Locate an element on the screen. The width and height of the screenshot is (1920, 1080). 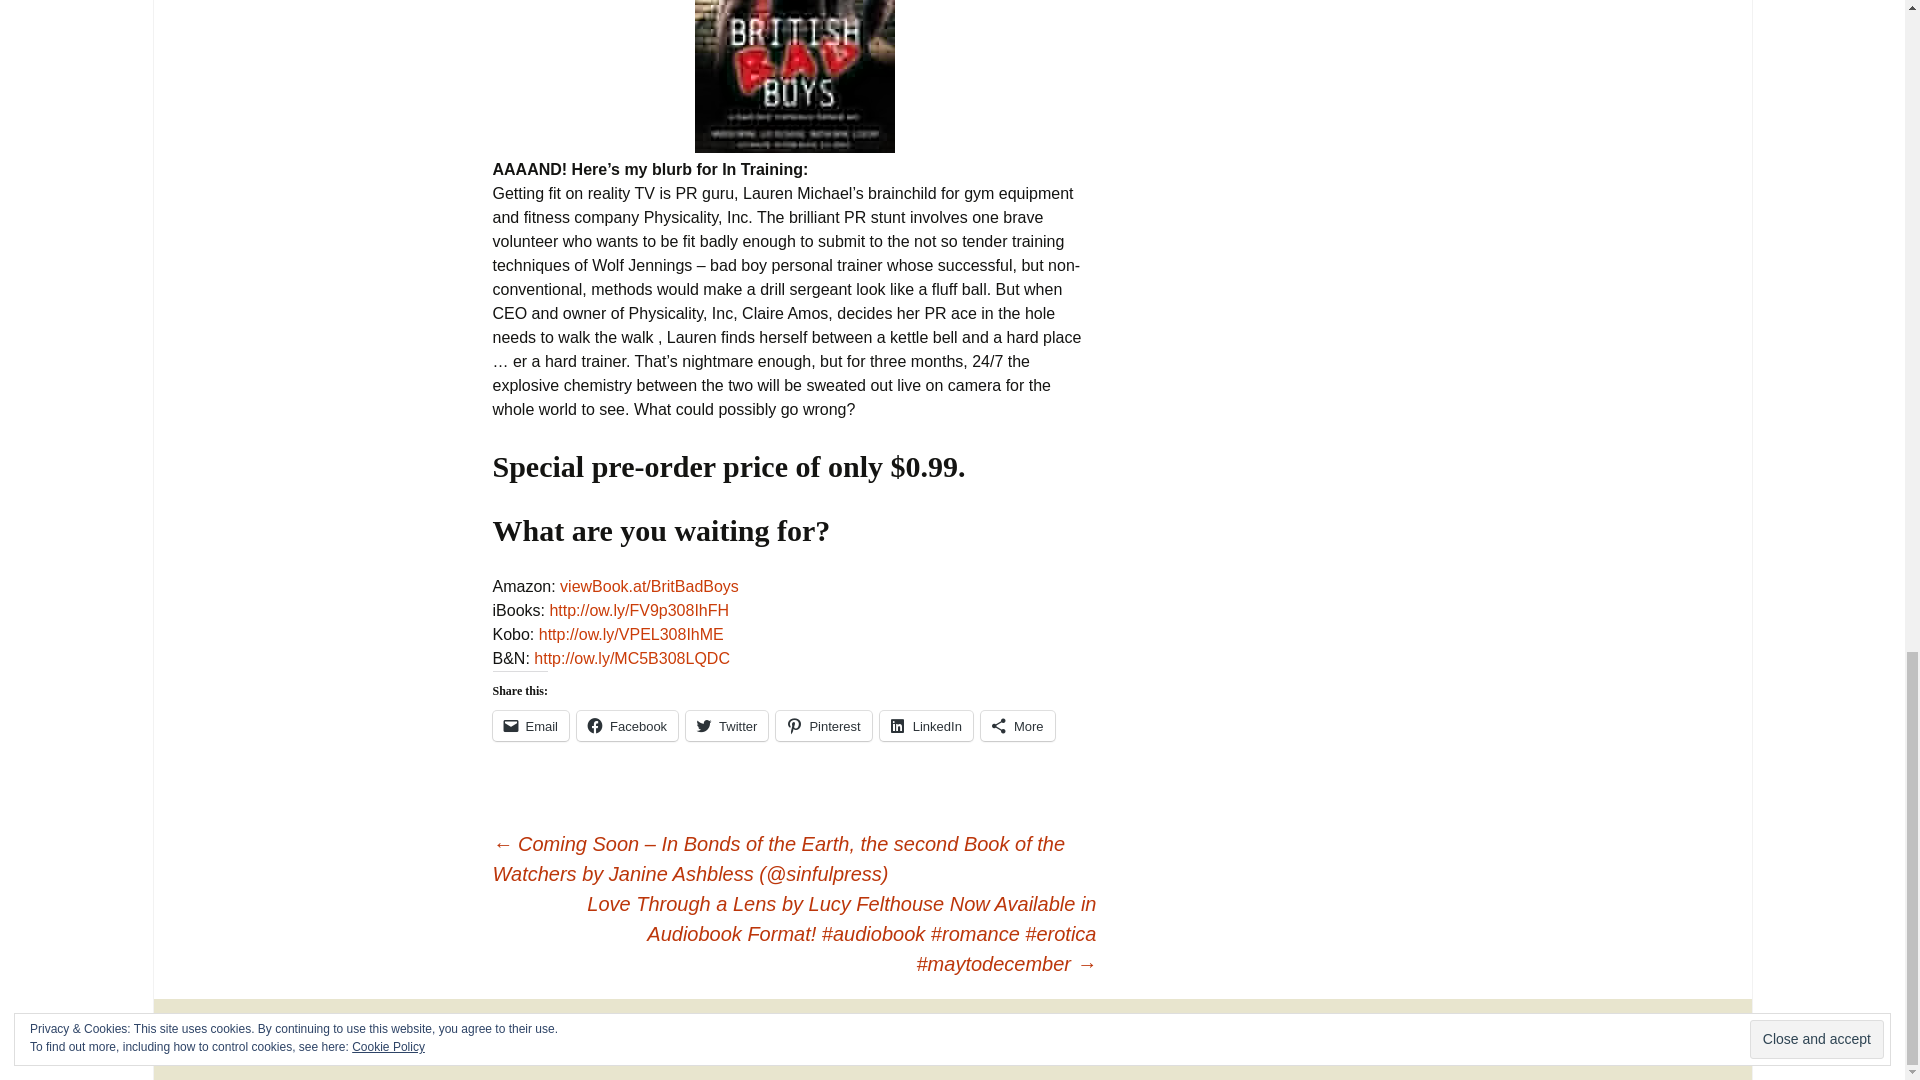
Click to share on LinkedIn is located at coordinates (926, 725).